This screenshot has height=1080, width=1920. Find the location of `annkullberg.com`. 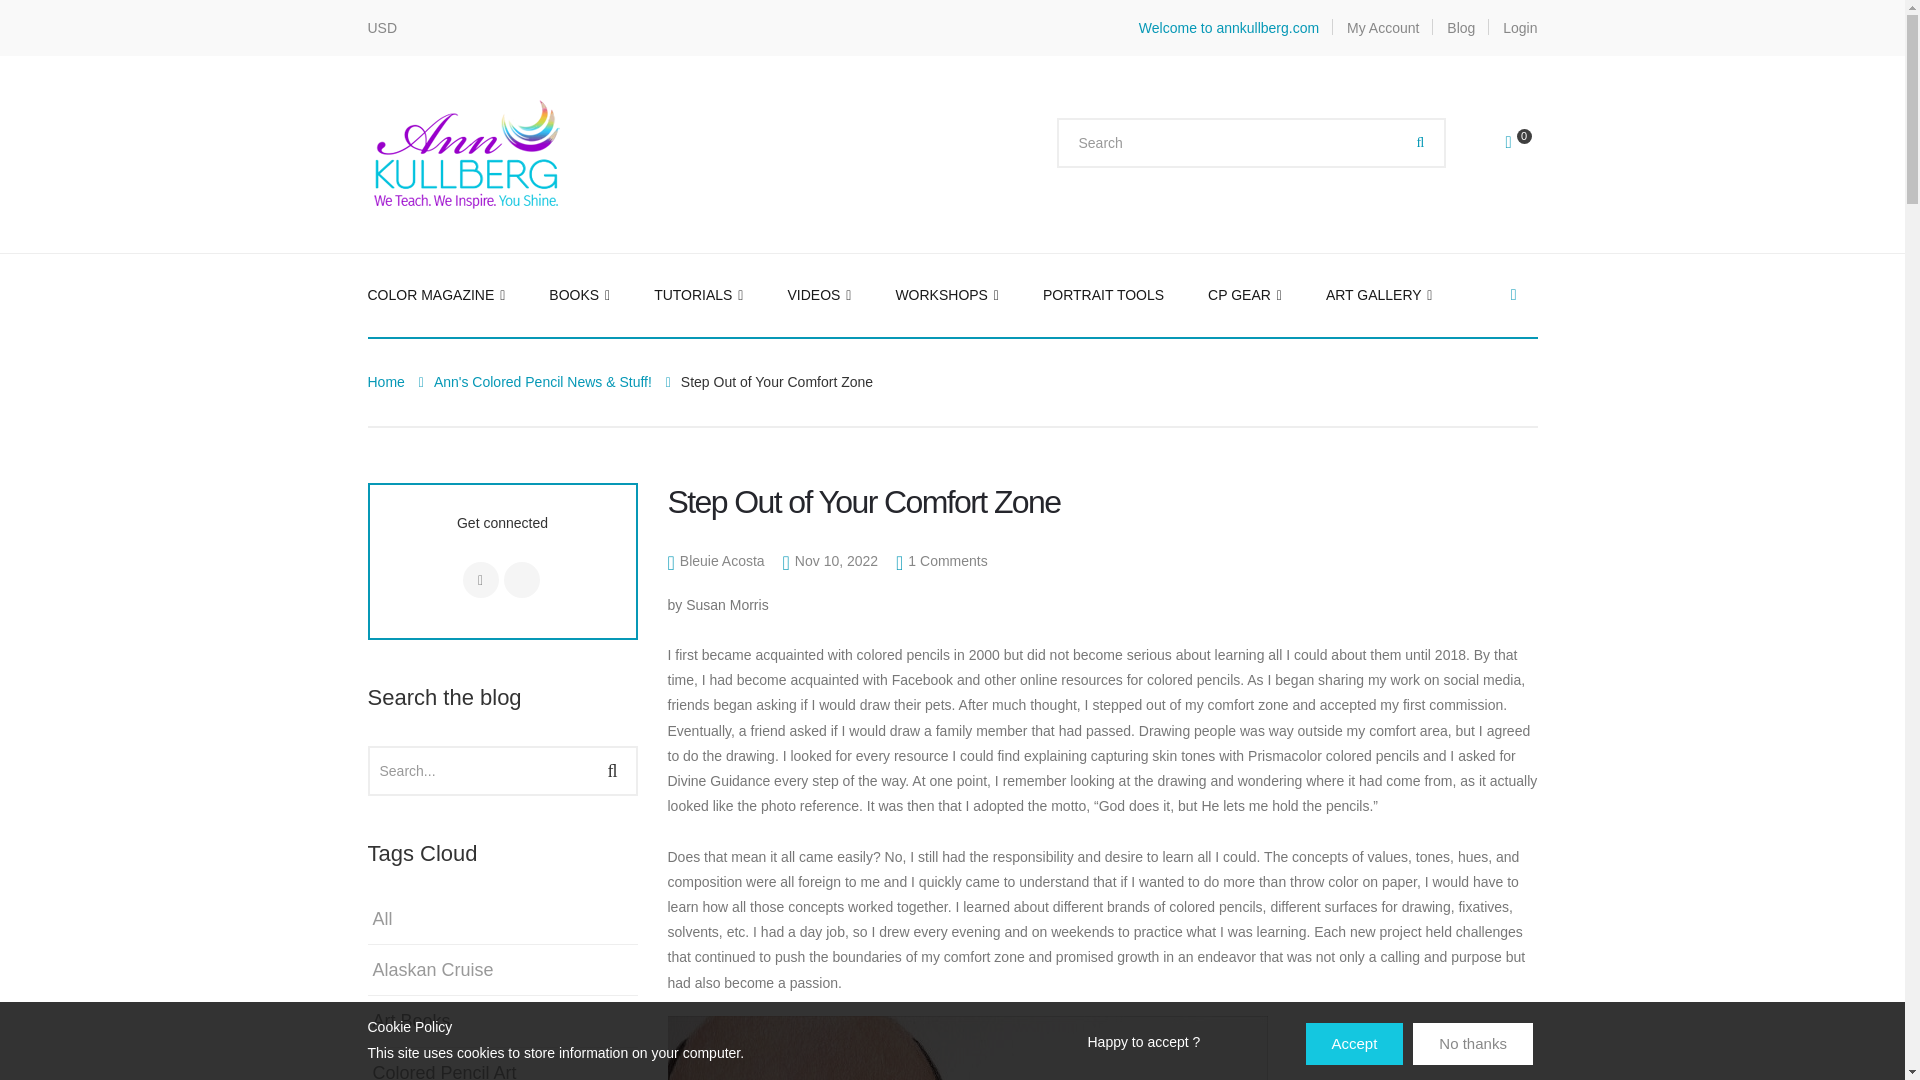

annkullberg.com is located at coordinates (468, 152).